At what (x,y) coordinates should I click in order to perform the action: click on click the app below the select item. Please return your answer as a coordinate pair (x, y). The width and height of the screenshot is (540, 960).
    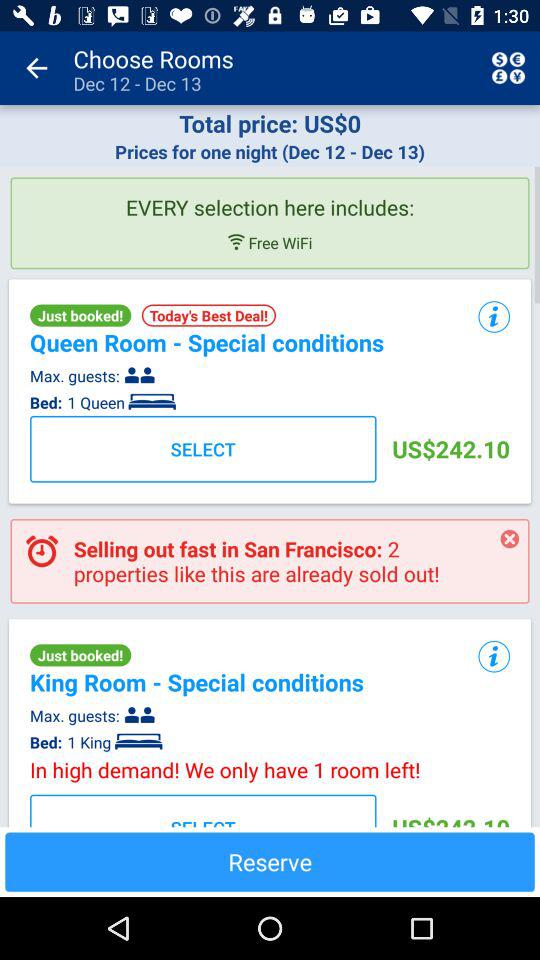
    Looking at the image, I should click on (270, 862).